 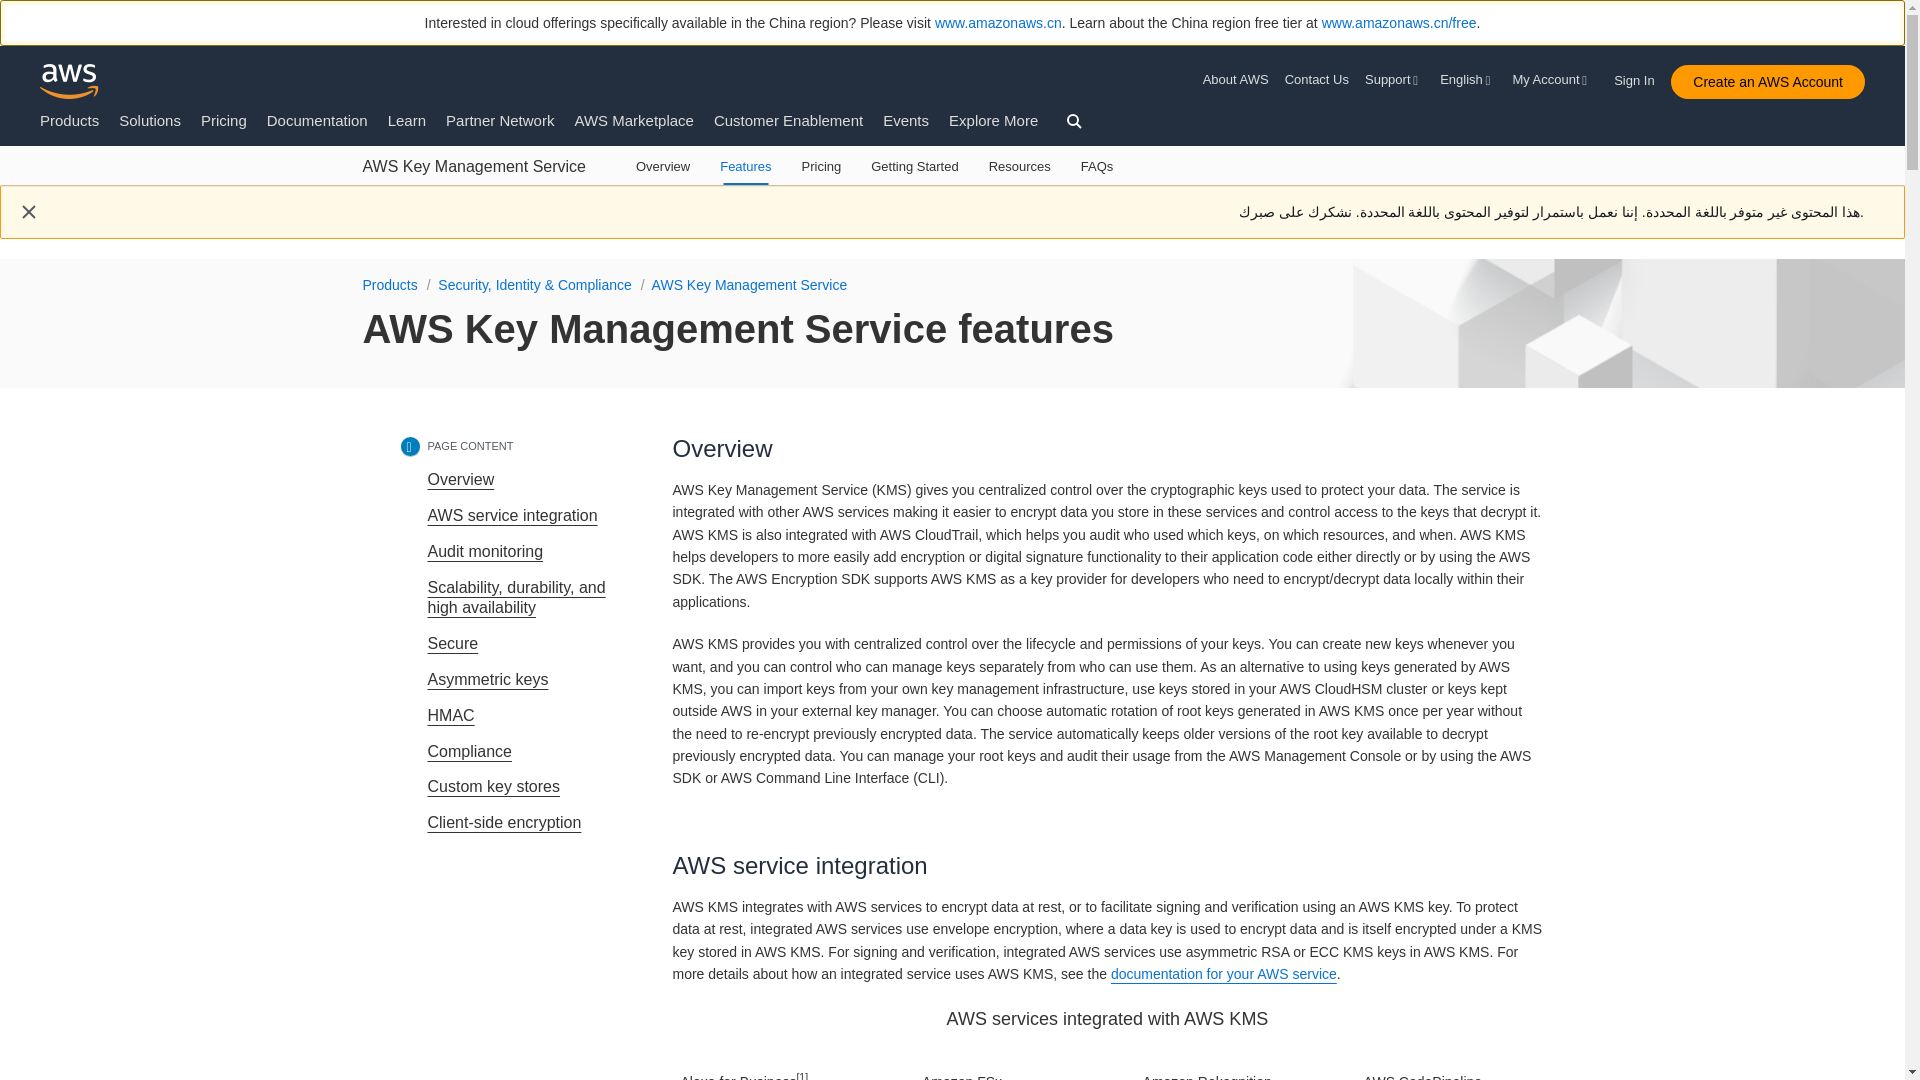 I want to click on My Account , so click(x=1552, y=80).